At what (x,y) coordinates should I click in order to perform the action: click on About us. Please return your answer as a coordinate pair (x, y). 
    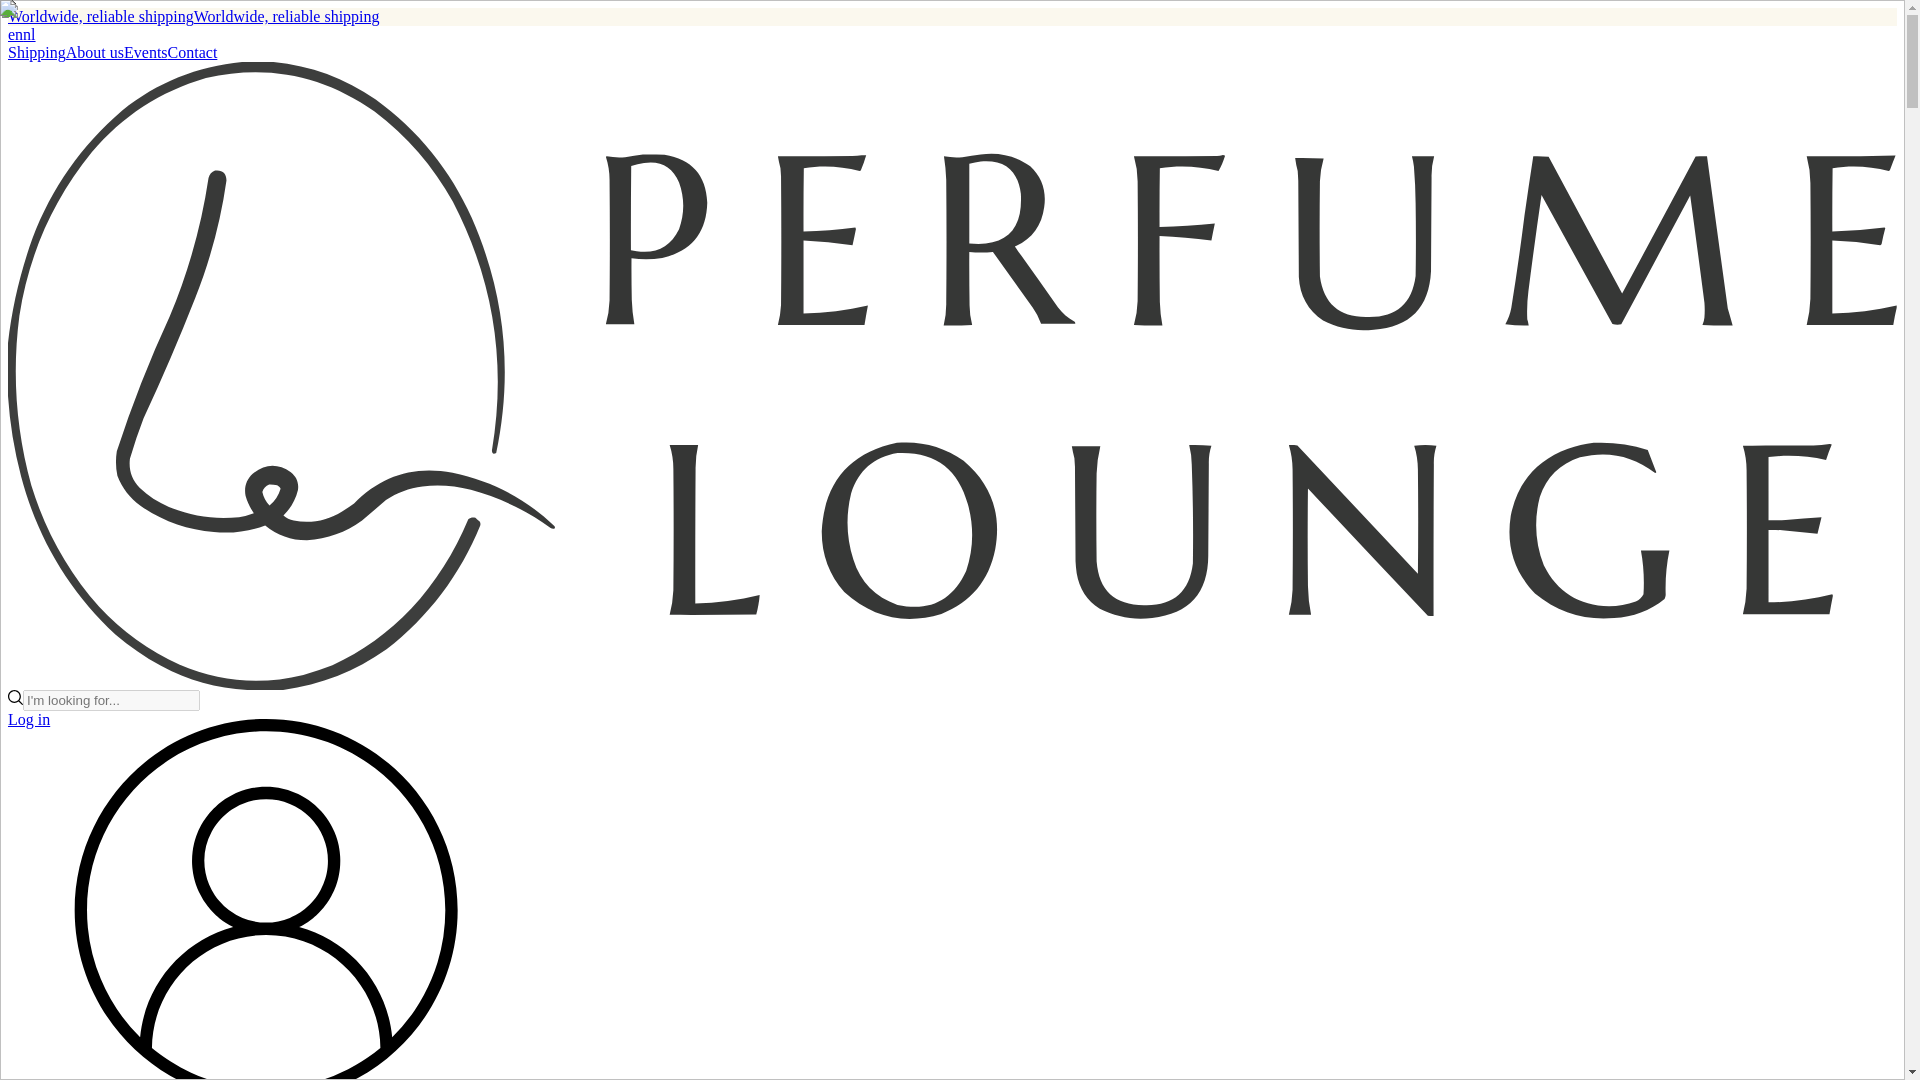
    Looking at the image, I should click on (94, 52).